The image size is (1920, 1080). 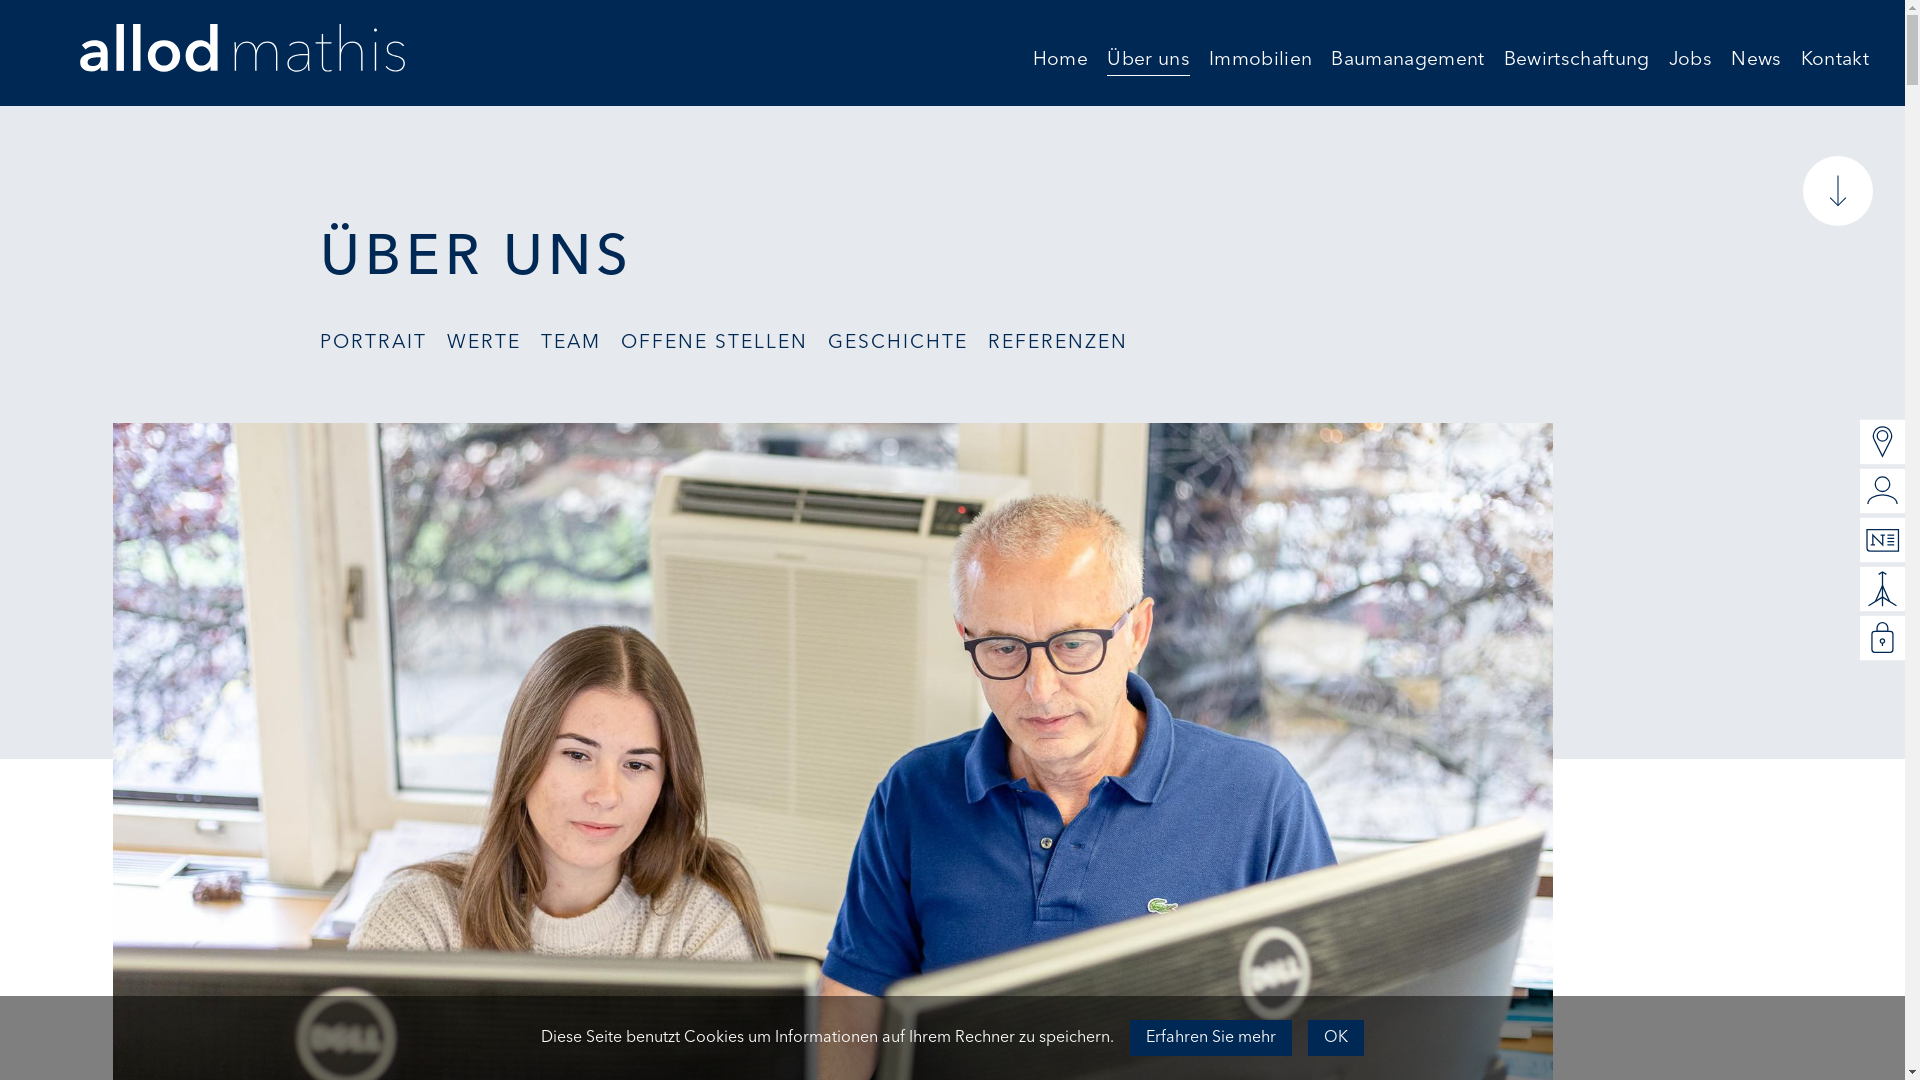 What do you see at coordinates (898, 347) in the screenshot?
I see `GESCHICHTE` at bounding box center [898, 347].